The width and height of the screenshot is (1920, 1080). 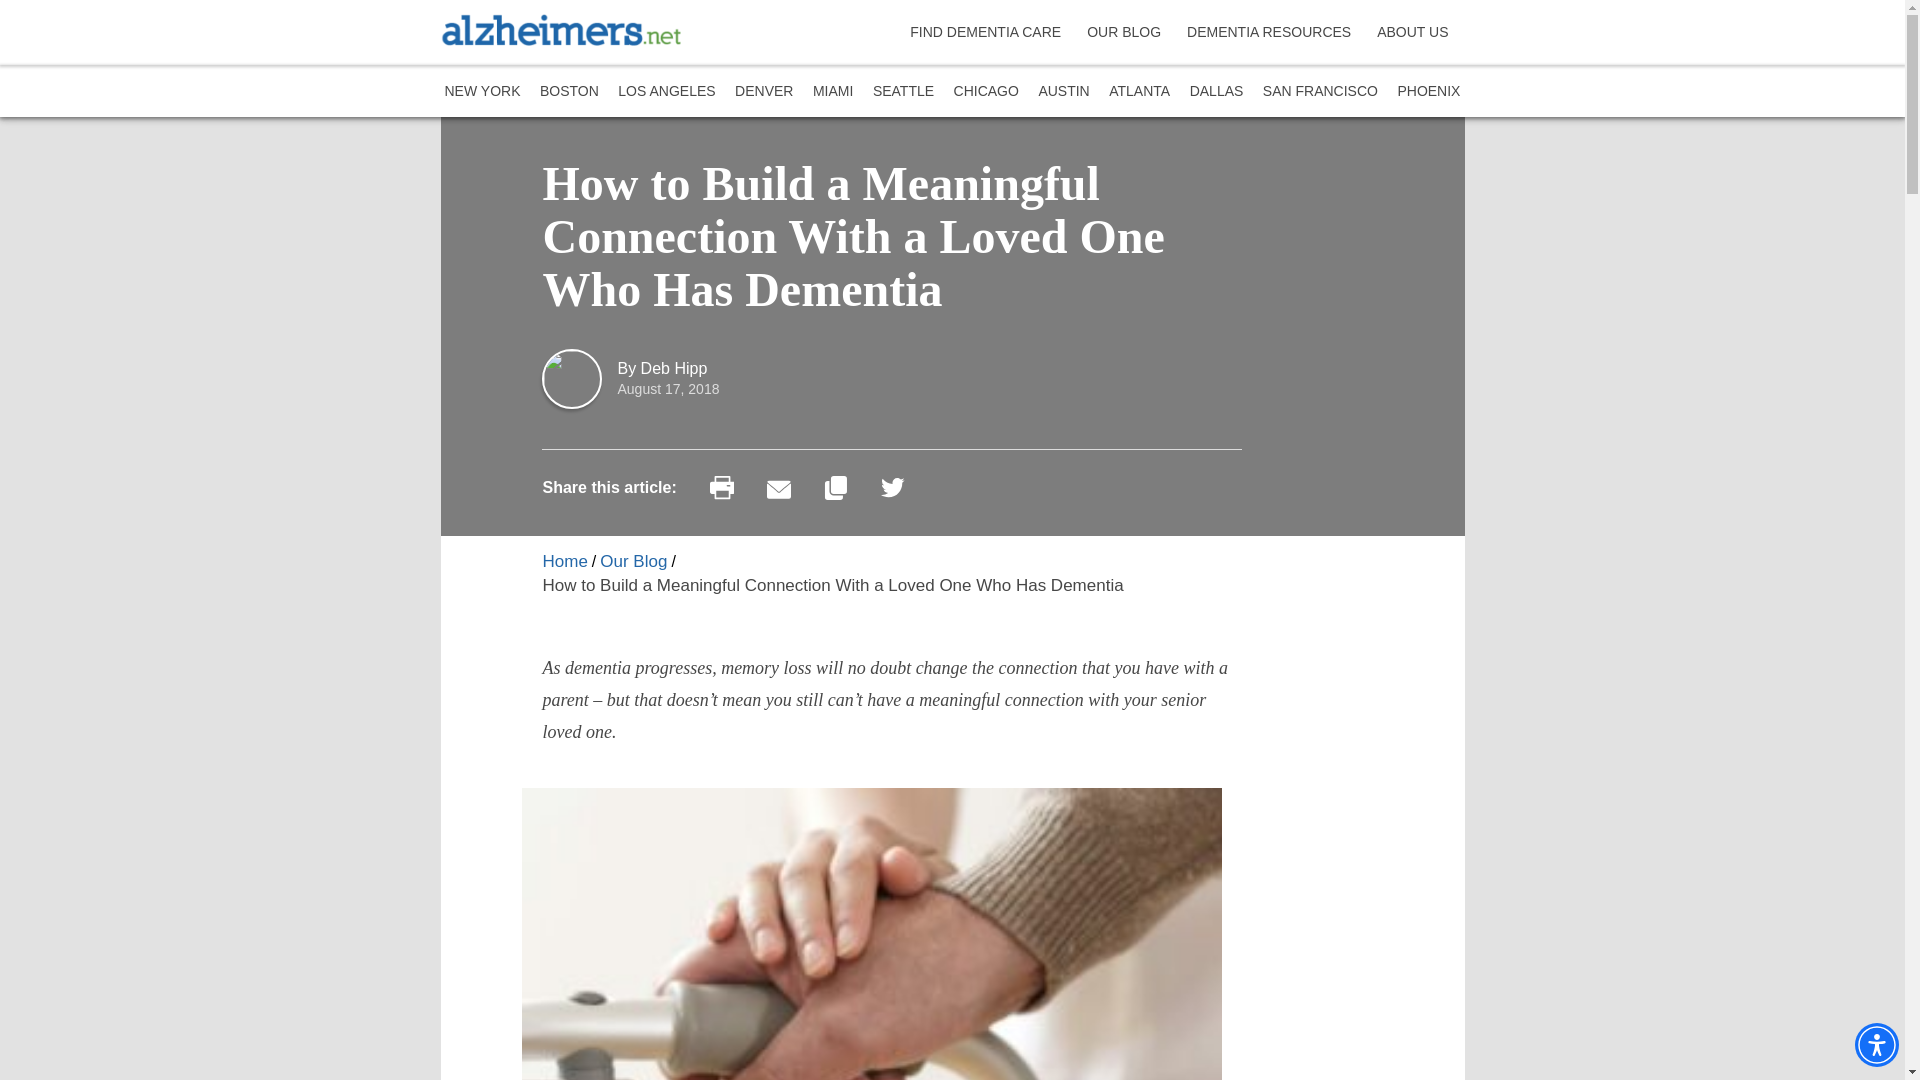 What do you see at coordinates (1126, 32) in the screenshot?
I see `OUR BLOG` at bounding box center [1126, 32].